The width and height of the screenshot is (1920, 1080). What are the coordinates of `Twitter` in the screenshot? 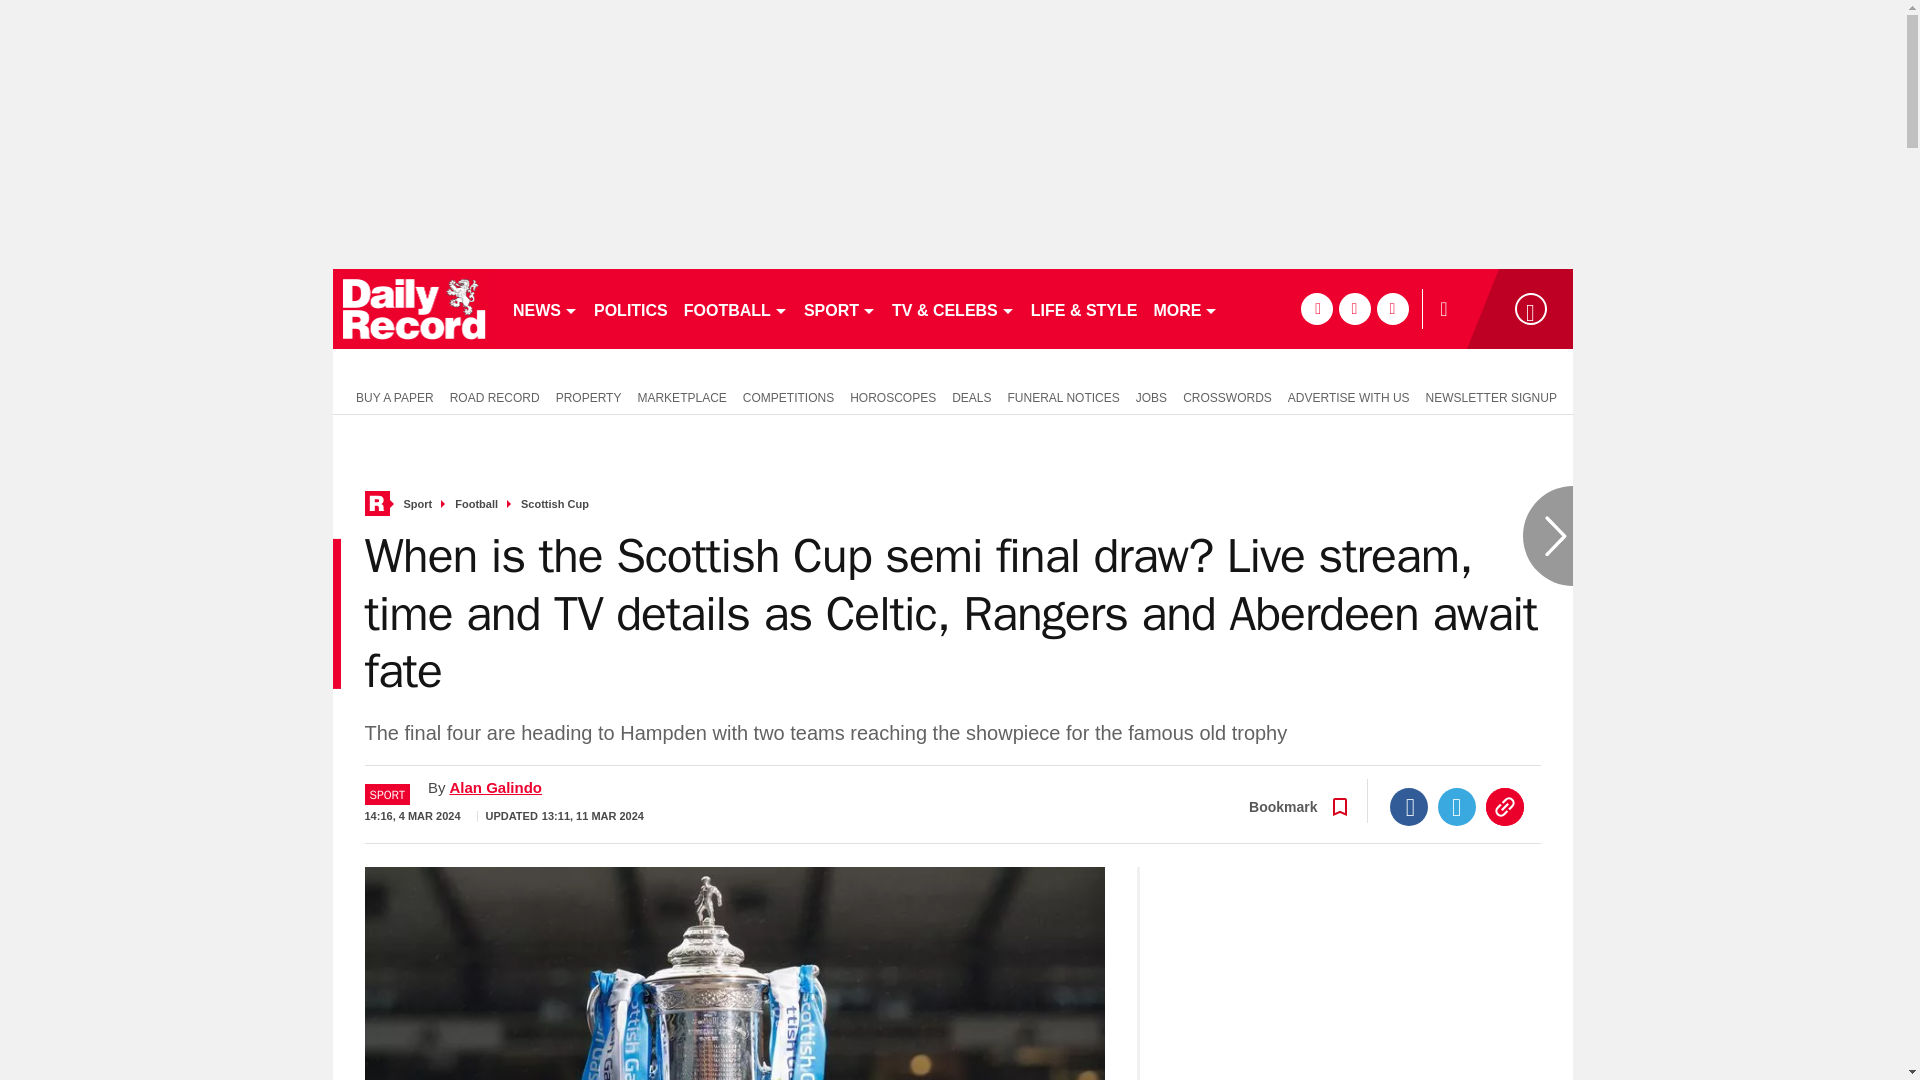 It's located at (1457, 807).